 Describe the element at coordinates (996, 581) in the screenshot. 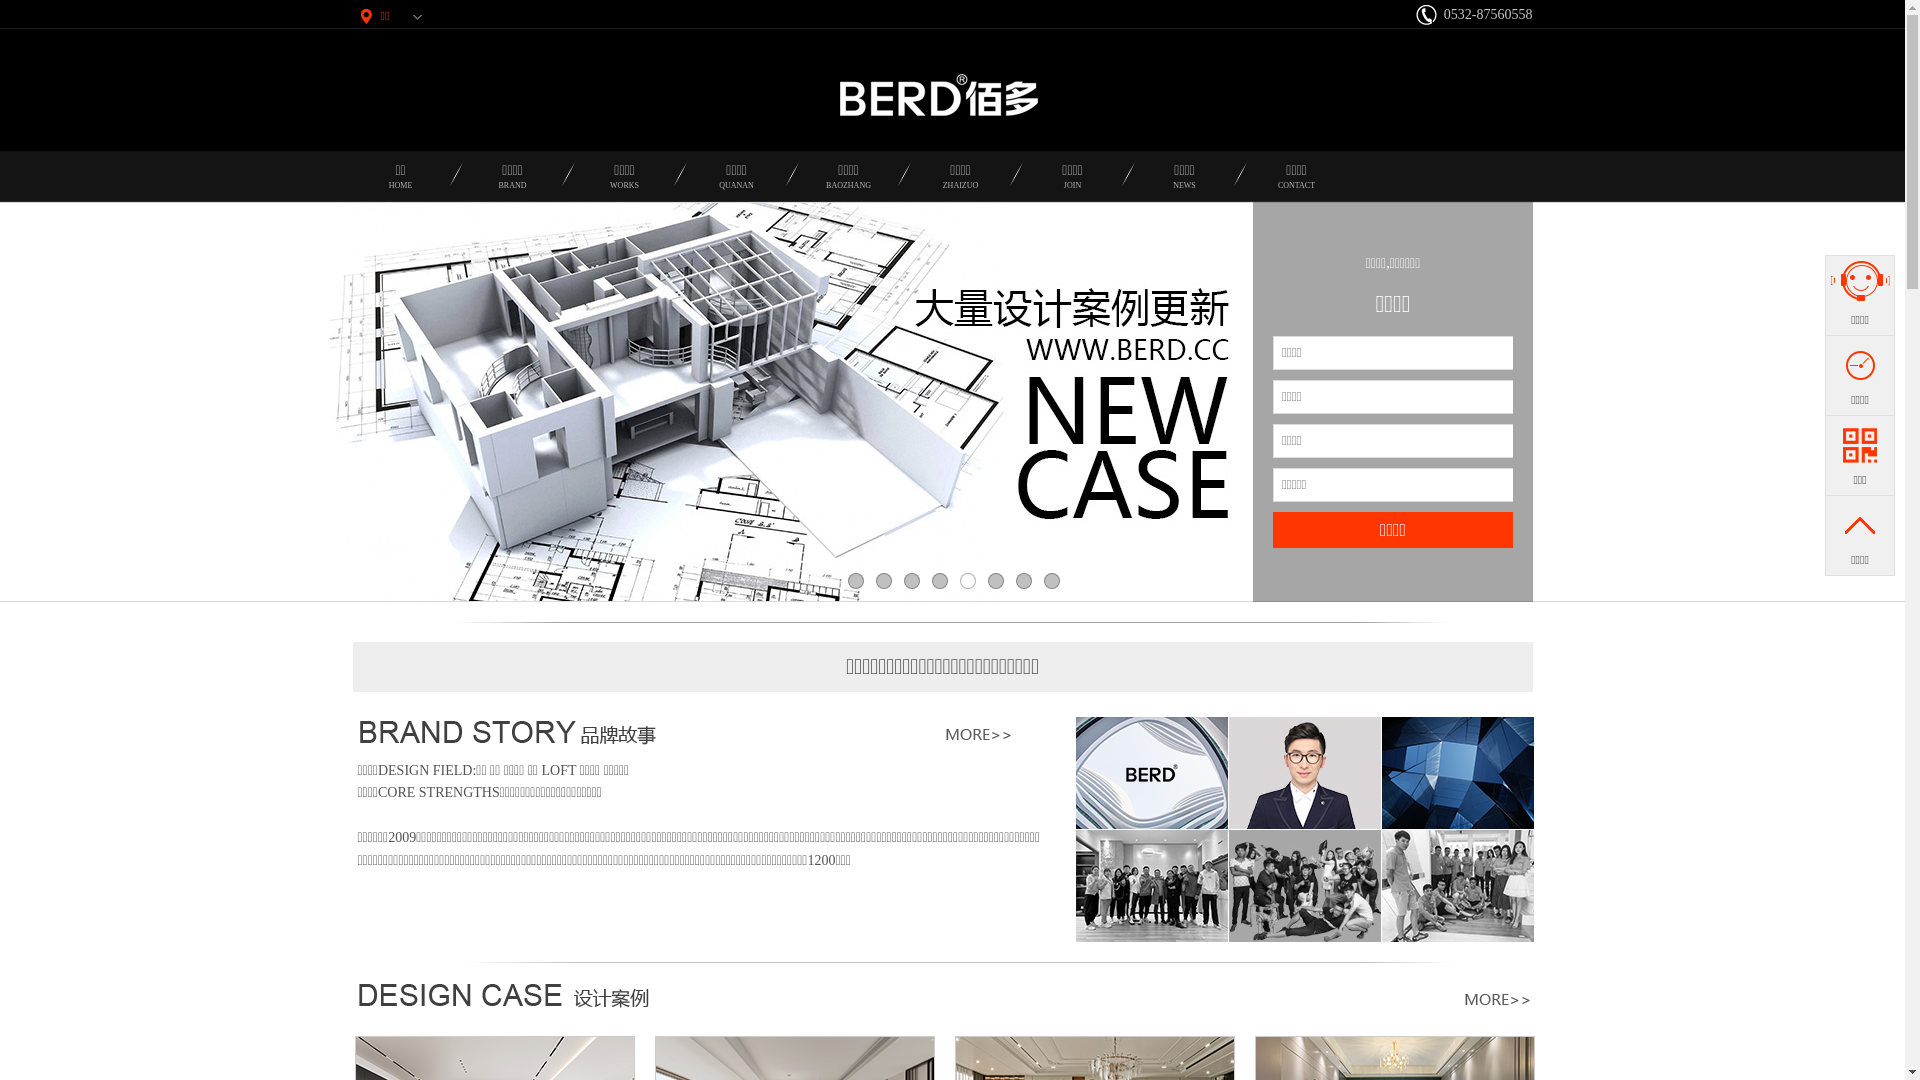

I see `6` at that location.